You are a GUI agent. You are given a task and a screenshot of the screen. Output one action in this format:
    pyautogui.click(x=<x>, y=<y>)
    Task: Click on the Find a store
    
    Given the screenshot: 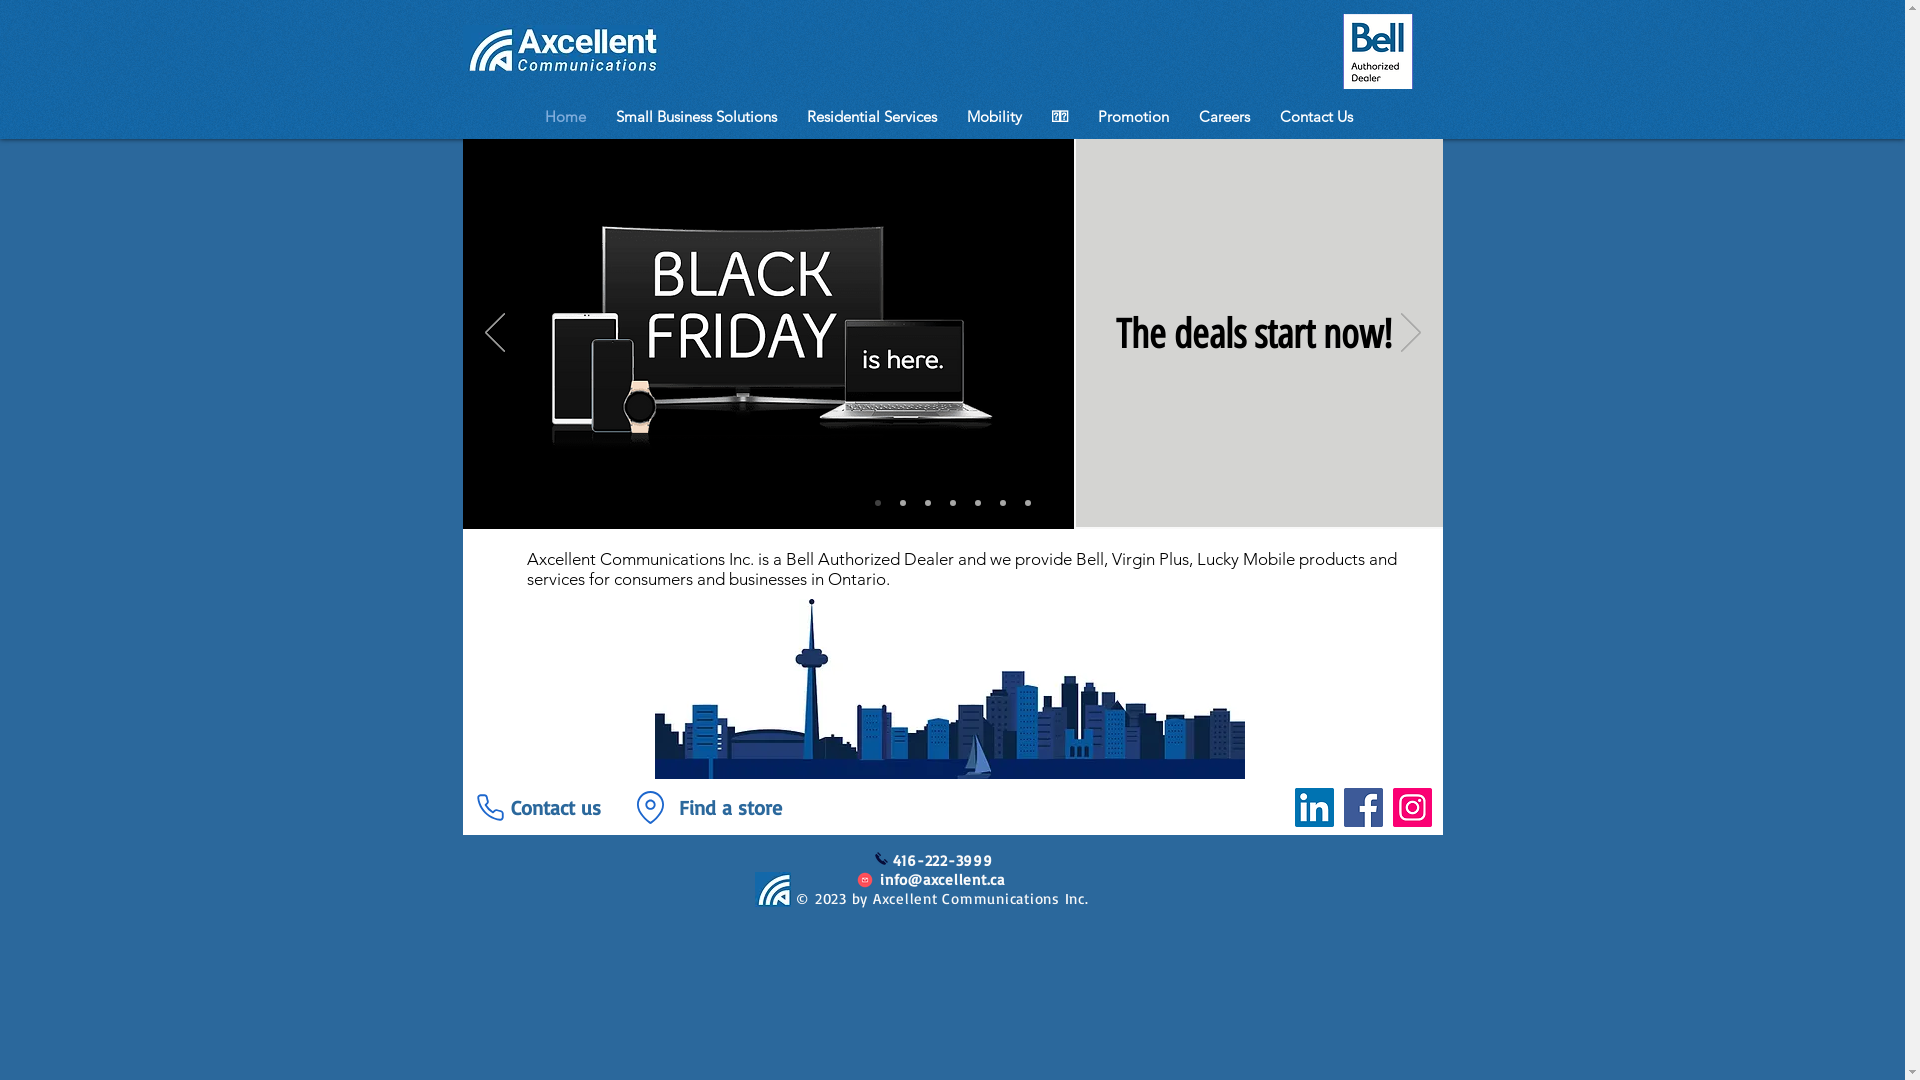 What is the action you would take?
    pyautogui.click(x=730, y=808)
    